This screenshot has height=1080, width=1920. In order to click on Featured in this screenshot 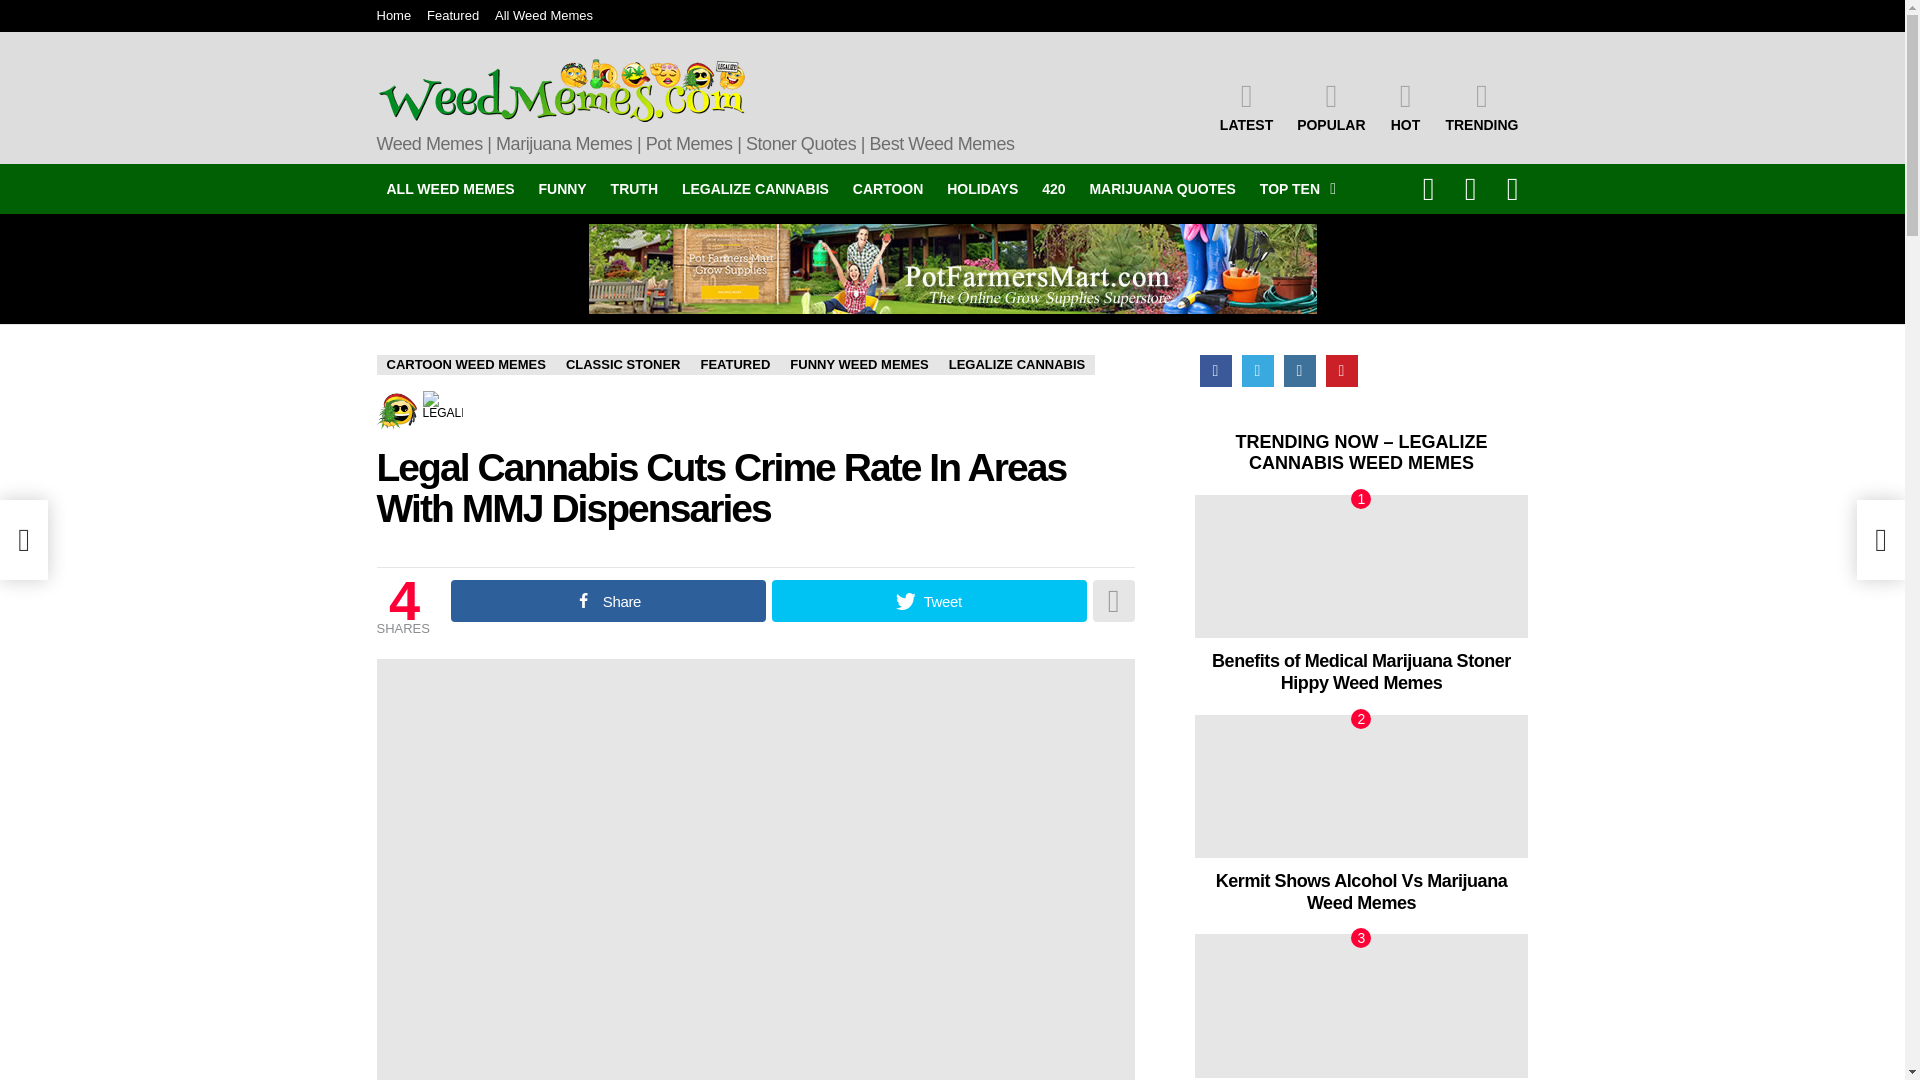, I will do `click(452, 16)`.